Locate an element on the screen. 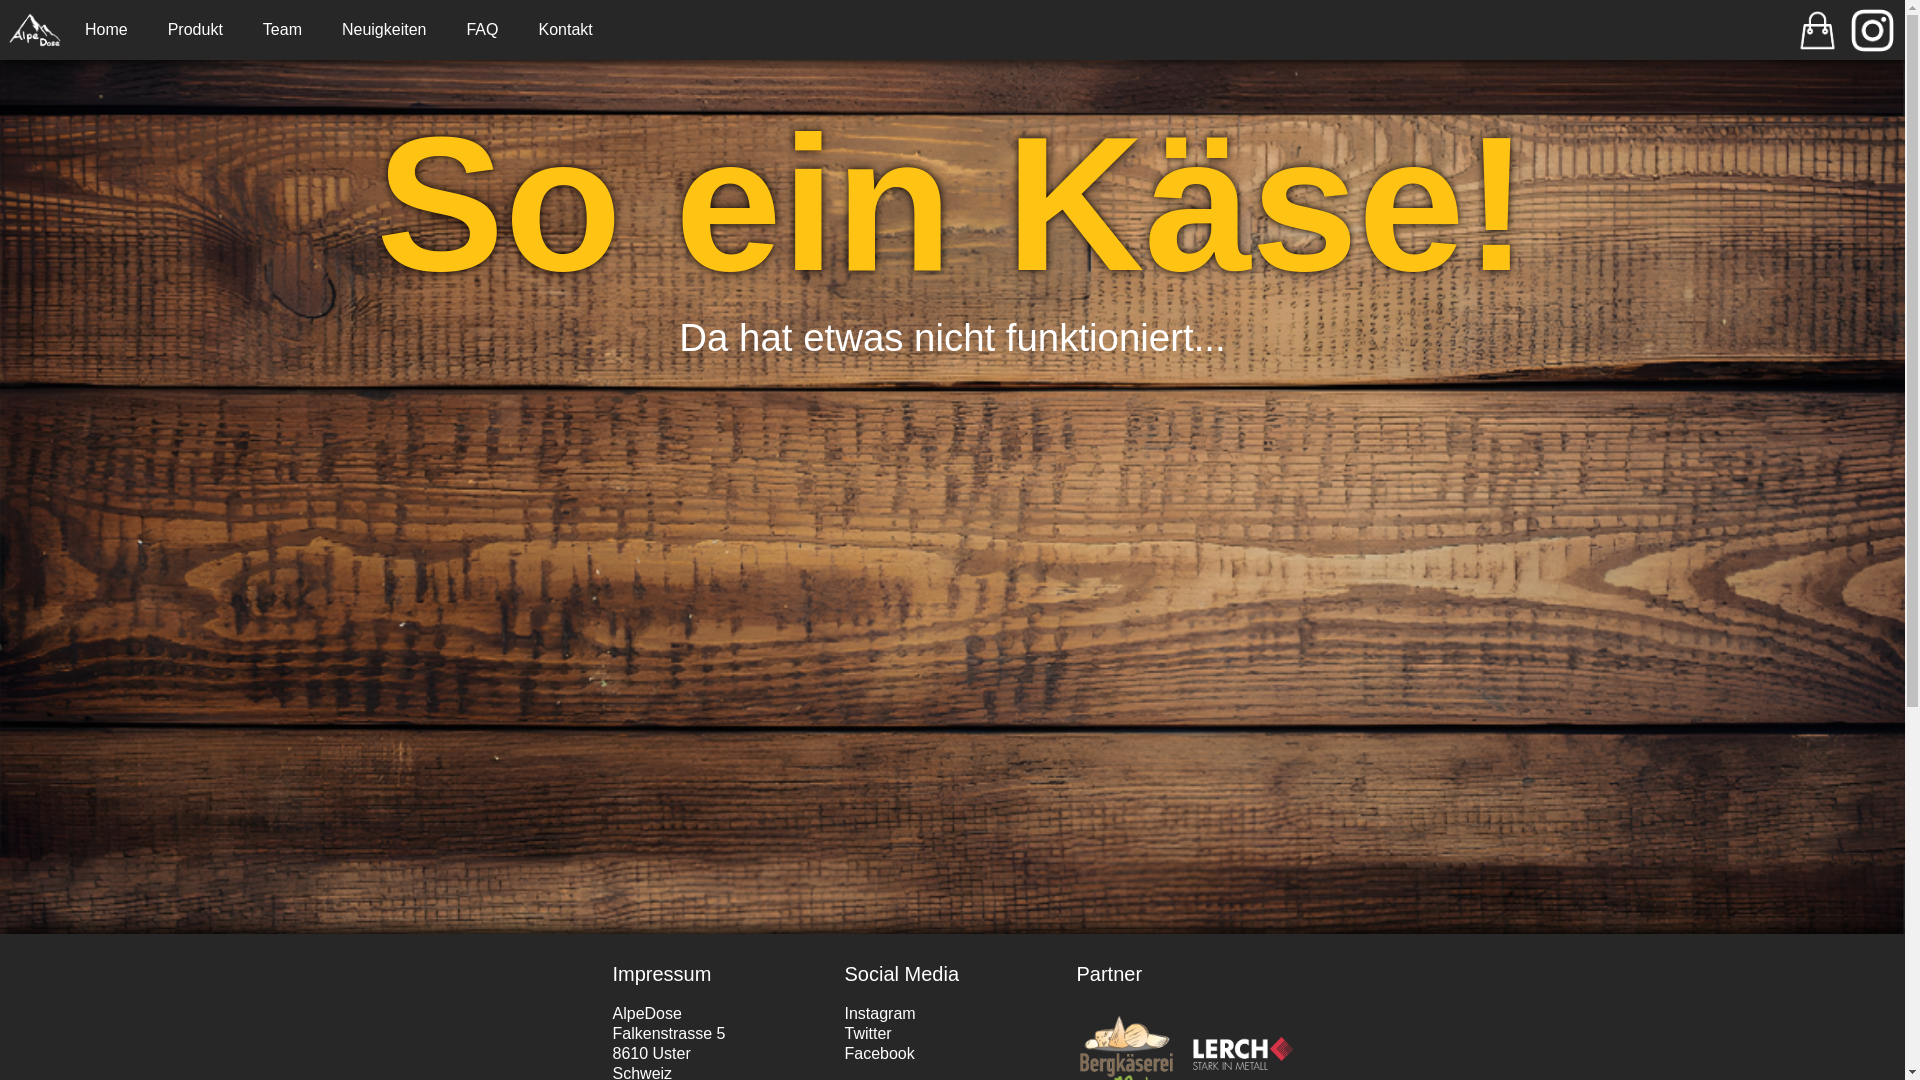 This screenshot has height=1080, width=1920. Team is located at coordinates (282, 30).